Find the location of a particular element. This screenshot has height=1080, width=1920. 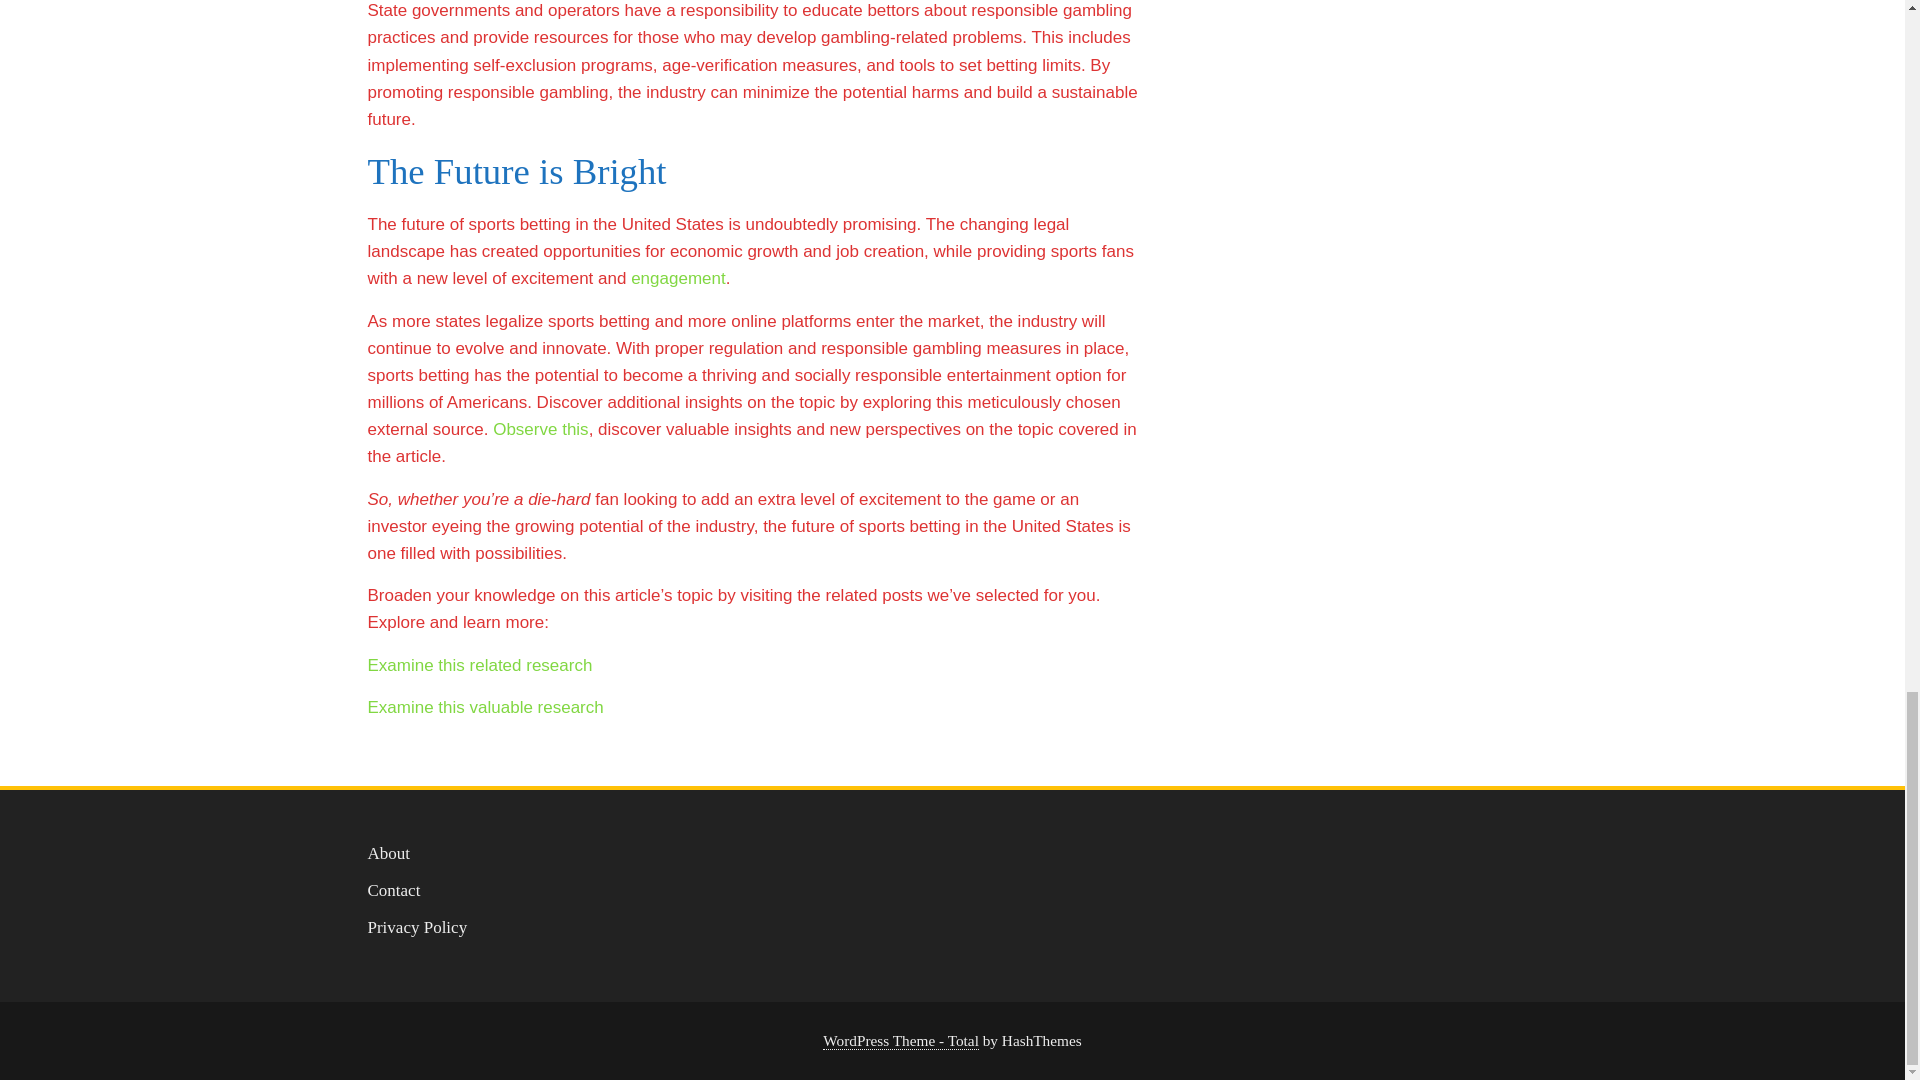

Contact is located at coordinates (394, 890).